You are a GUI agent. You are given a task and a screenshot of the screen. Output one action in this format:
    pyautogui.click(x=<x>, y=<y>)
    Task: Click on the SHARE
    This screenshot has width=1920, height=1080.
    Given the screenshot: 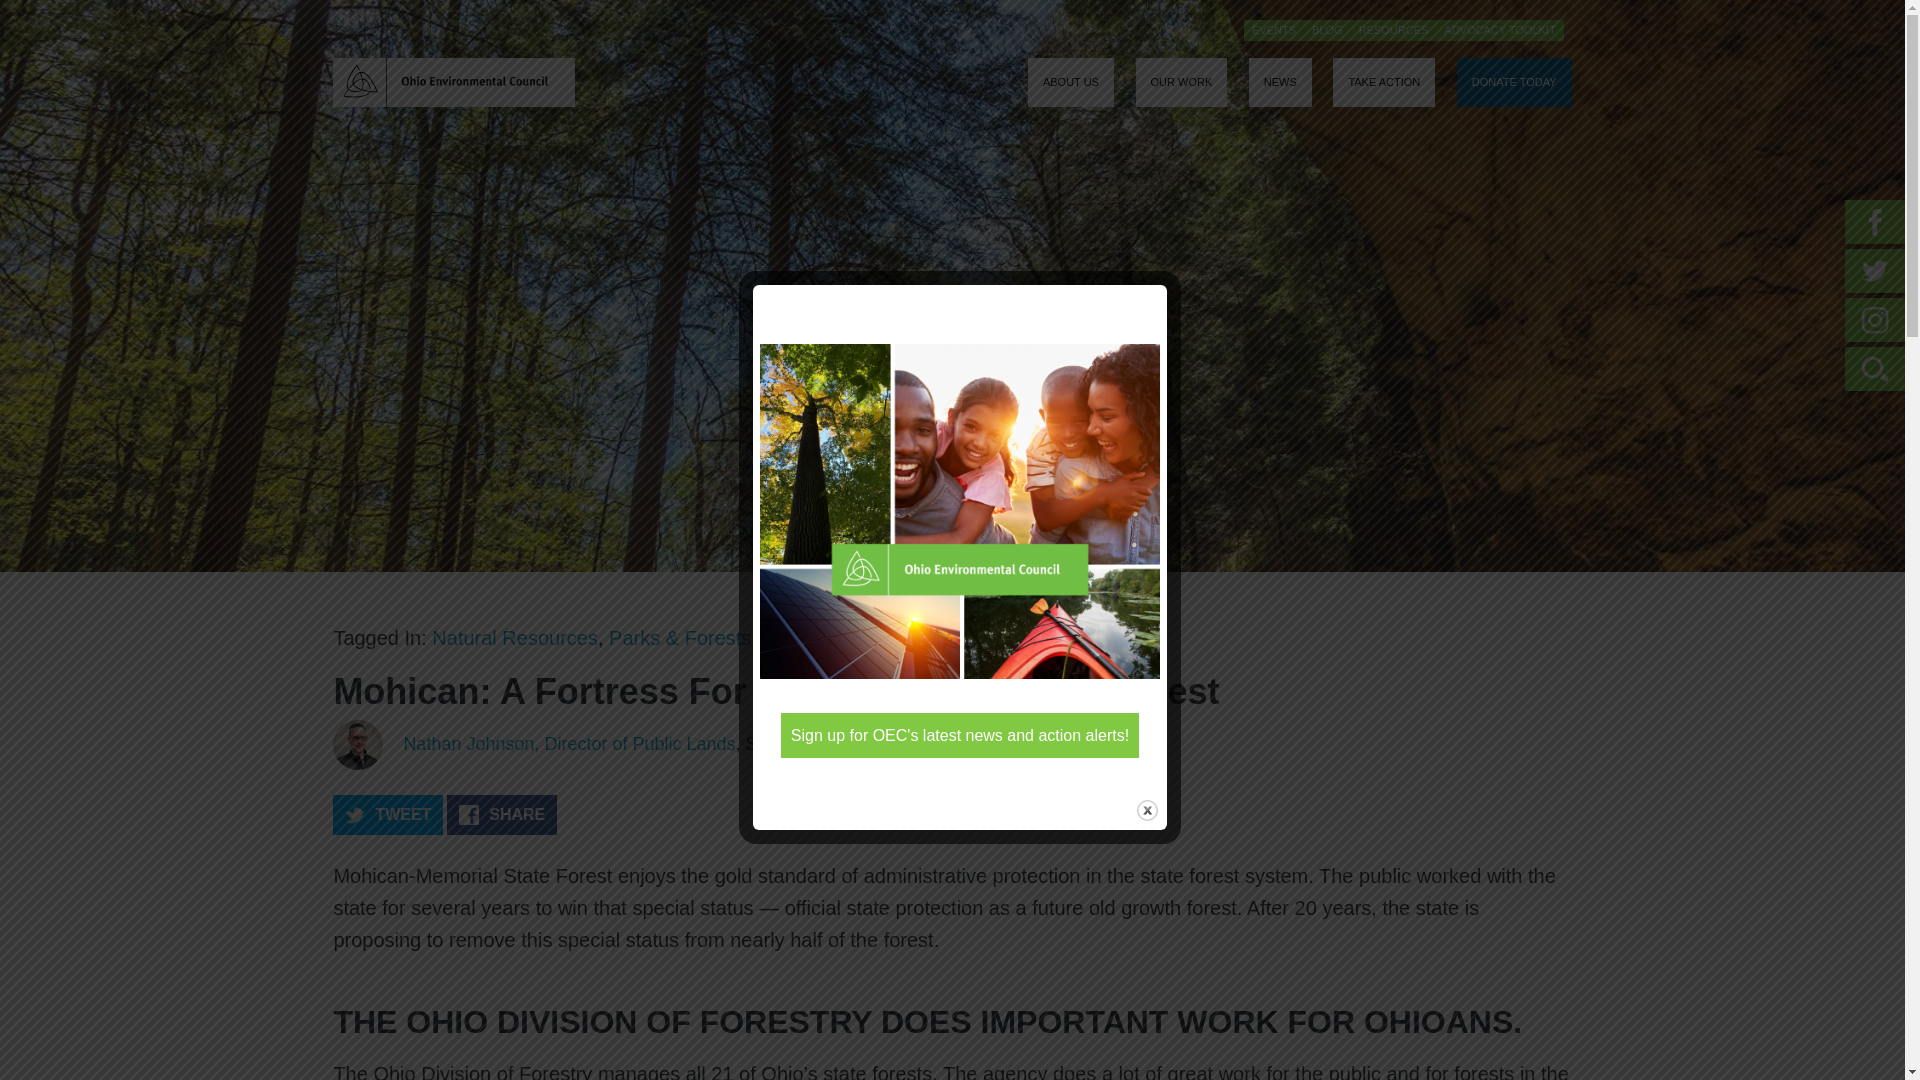 What is the action you would take?
    pyautogui.click(x=502, y=813)
    